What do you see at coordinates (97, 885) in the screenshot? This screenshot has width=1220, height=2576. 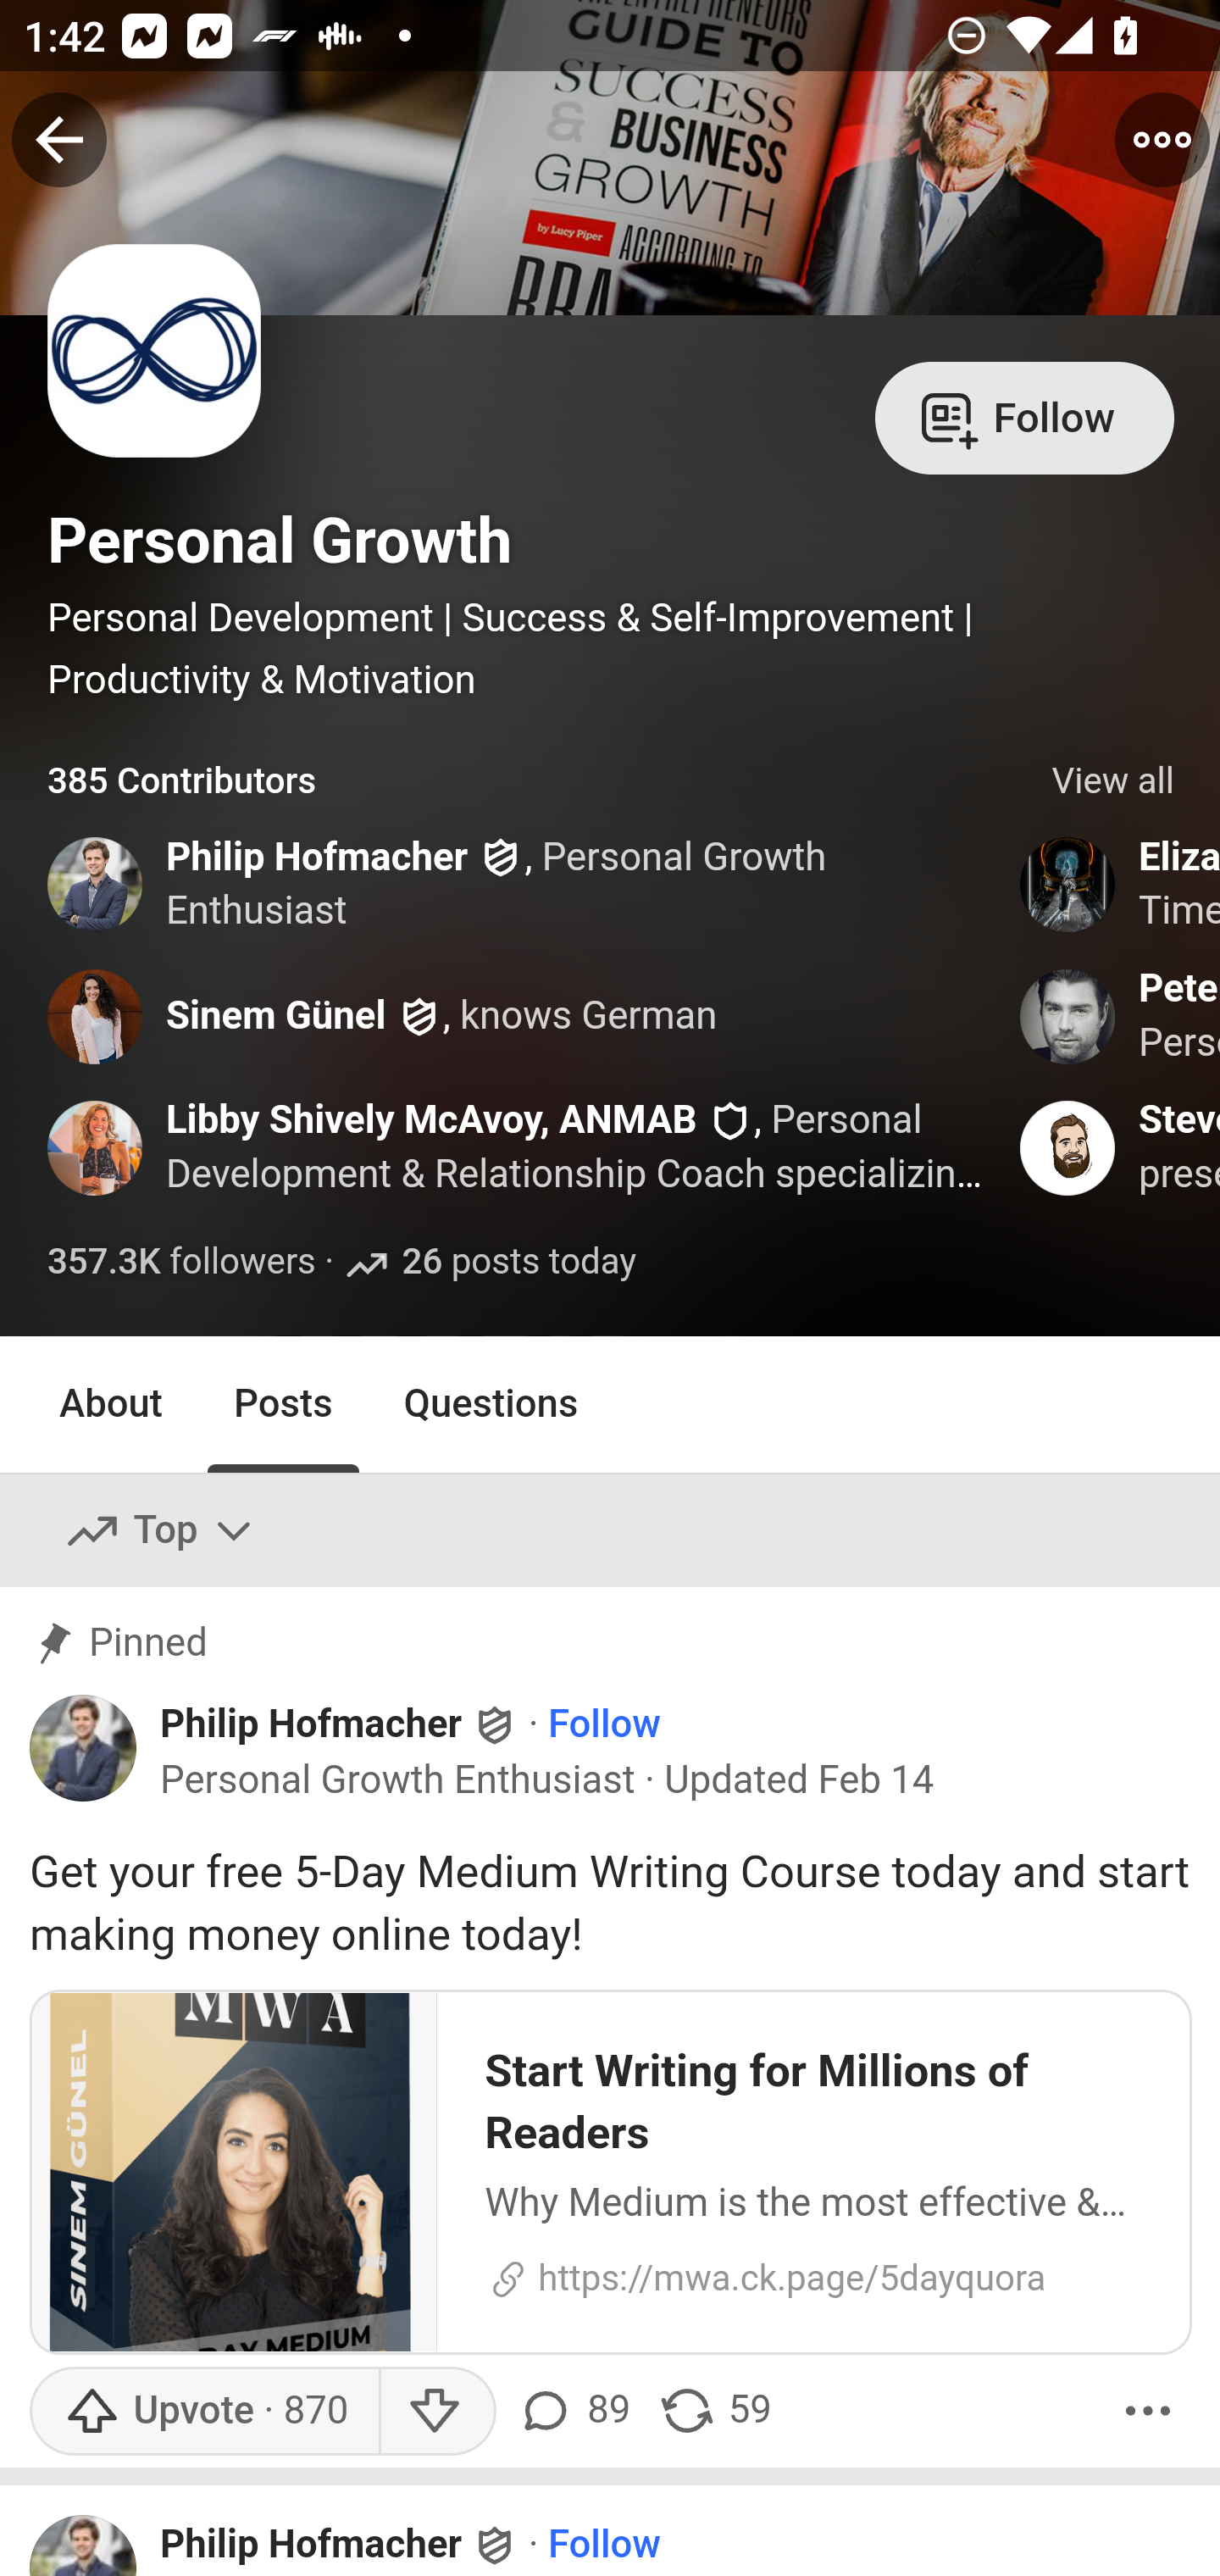 I see `Profile photo for Philip Hofmacher` at bounding box center [97, 885].